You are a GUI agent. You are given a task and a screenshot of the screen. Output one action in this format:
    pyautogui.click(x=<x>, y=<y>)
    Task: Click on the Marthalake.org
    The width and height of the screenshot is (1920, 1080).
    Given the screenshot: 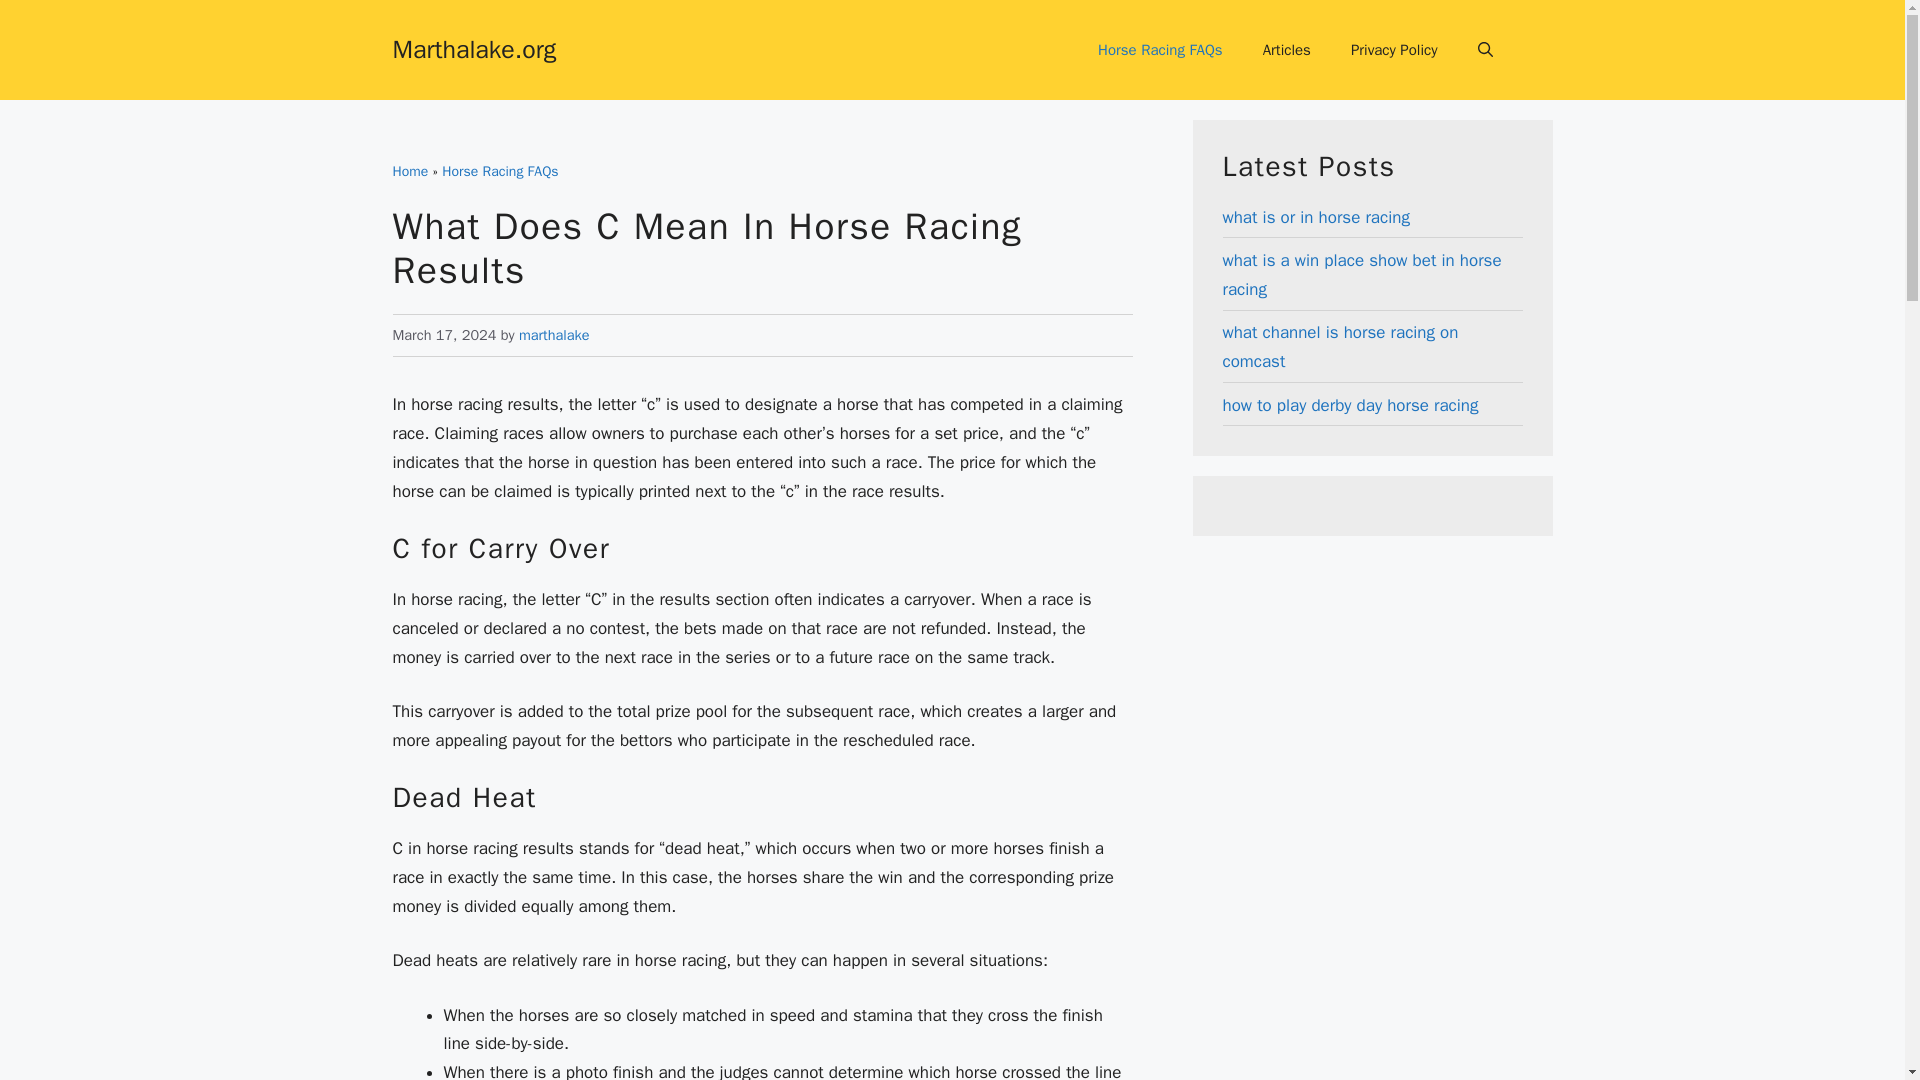 What is the action you would take?
    pyautogui.click(x=474, y=48)
    